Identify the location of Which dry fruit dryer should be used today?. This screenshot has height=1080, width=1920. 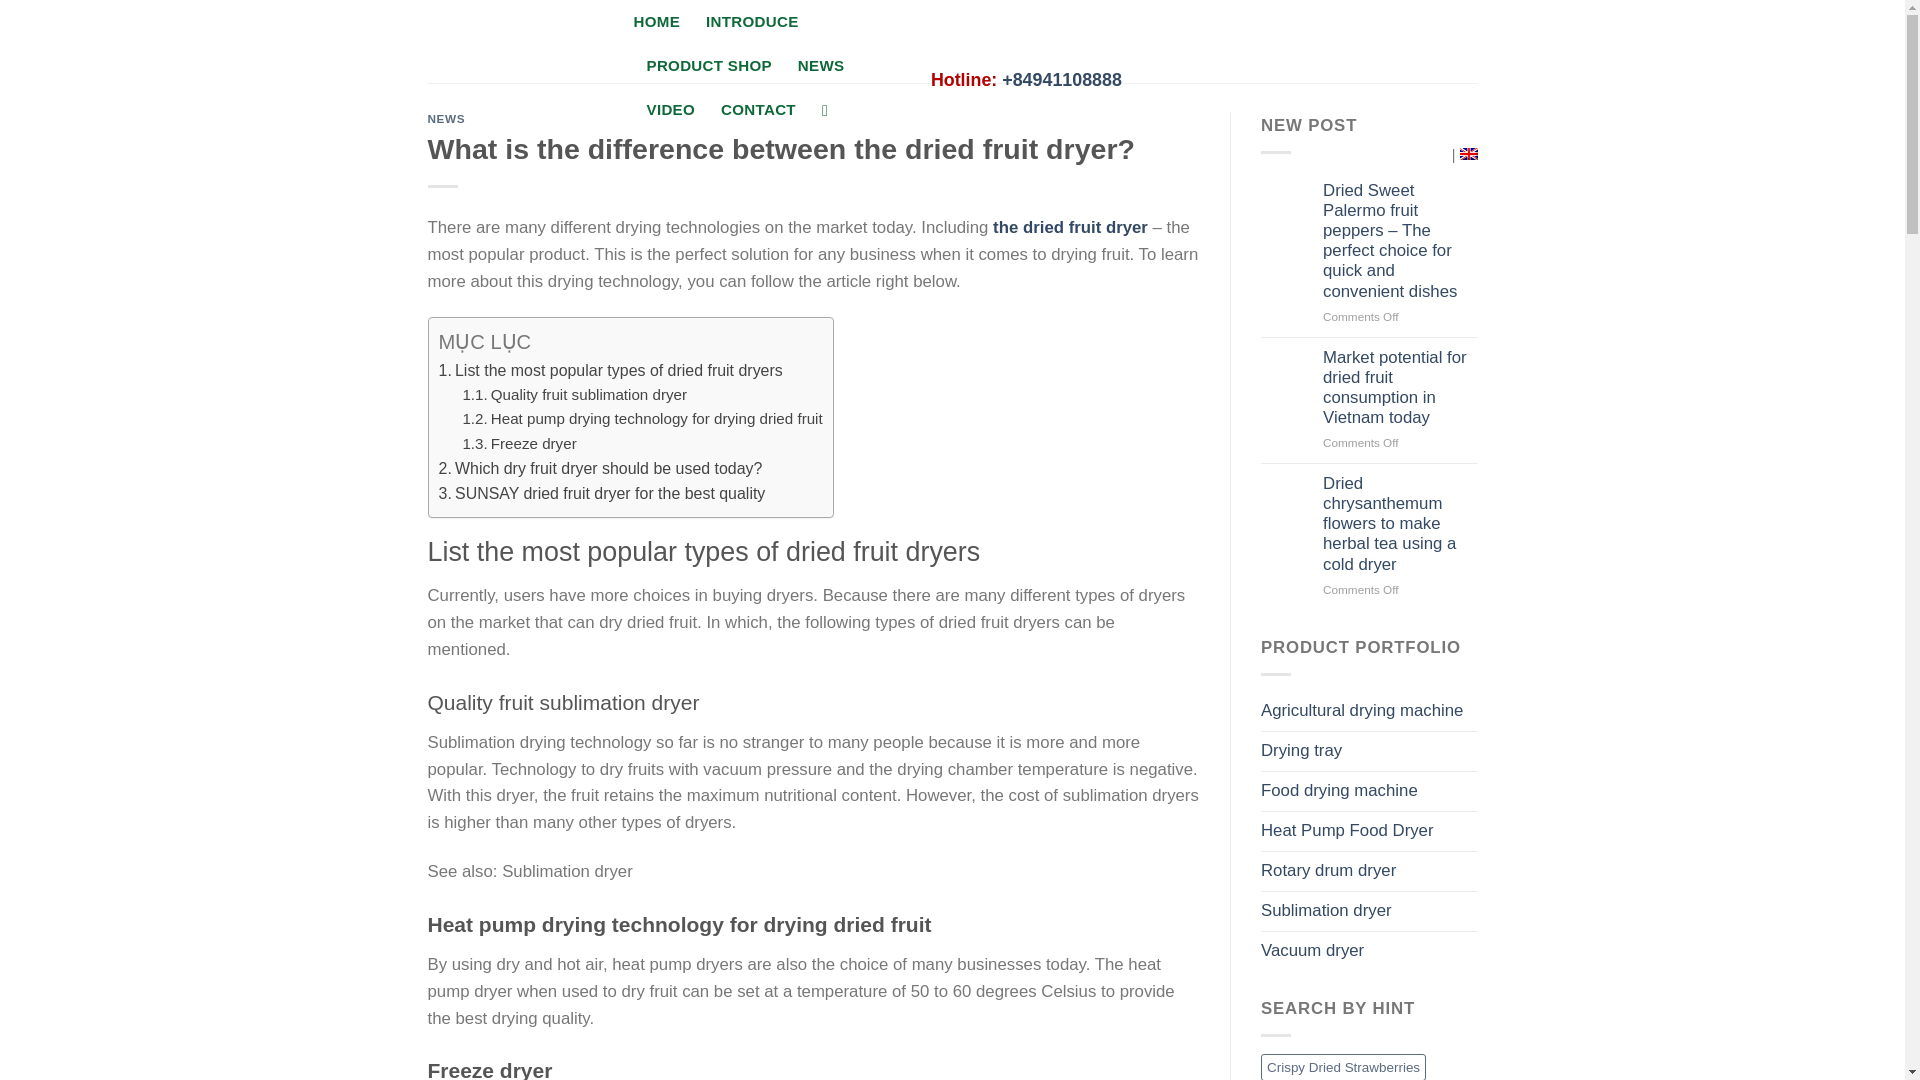
(600, 468).